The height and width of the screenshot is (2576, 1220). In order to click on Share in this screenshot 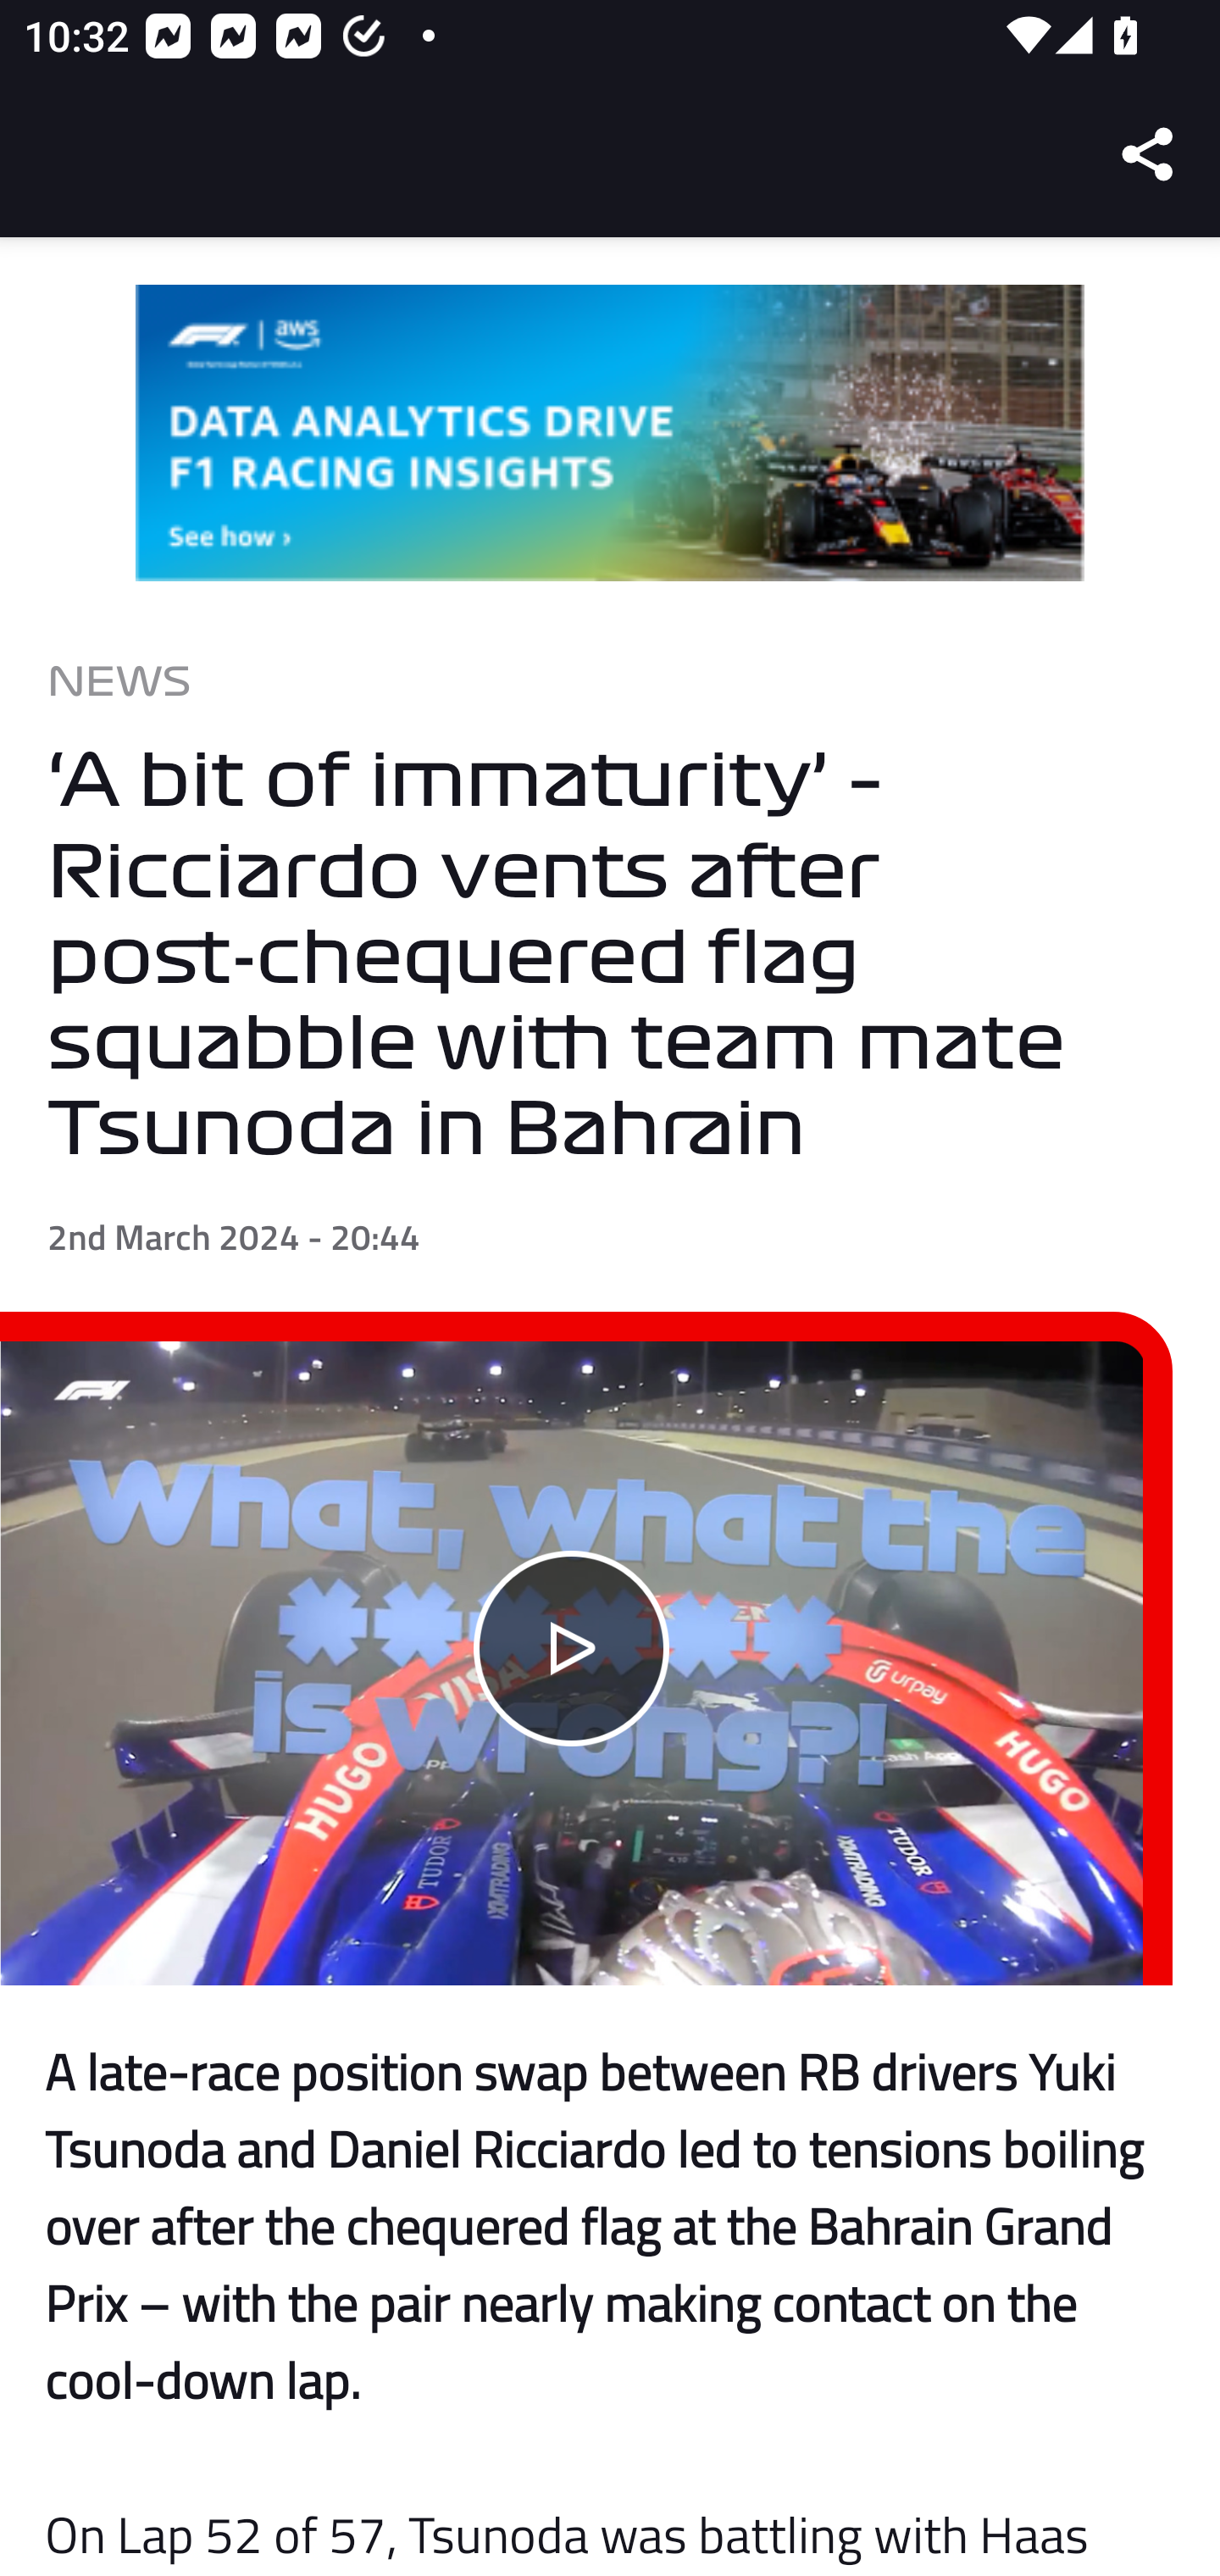, I will do `click(1149, 154)`.